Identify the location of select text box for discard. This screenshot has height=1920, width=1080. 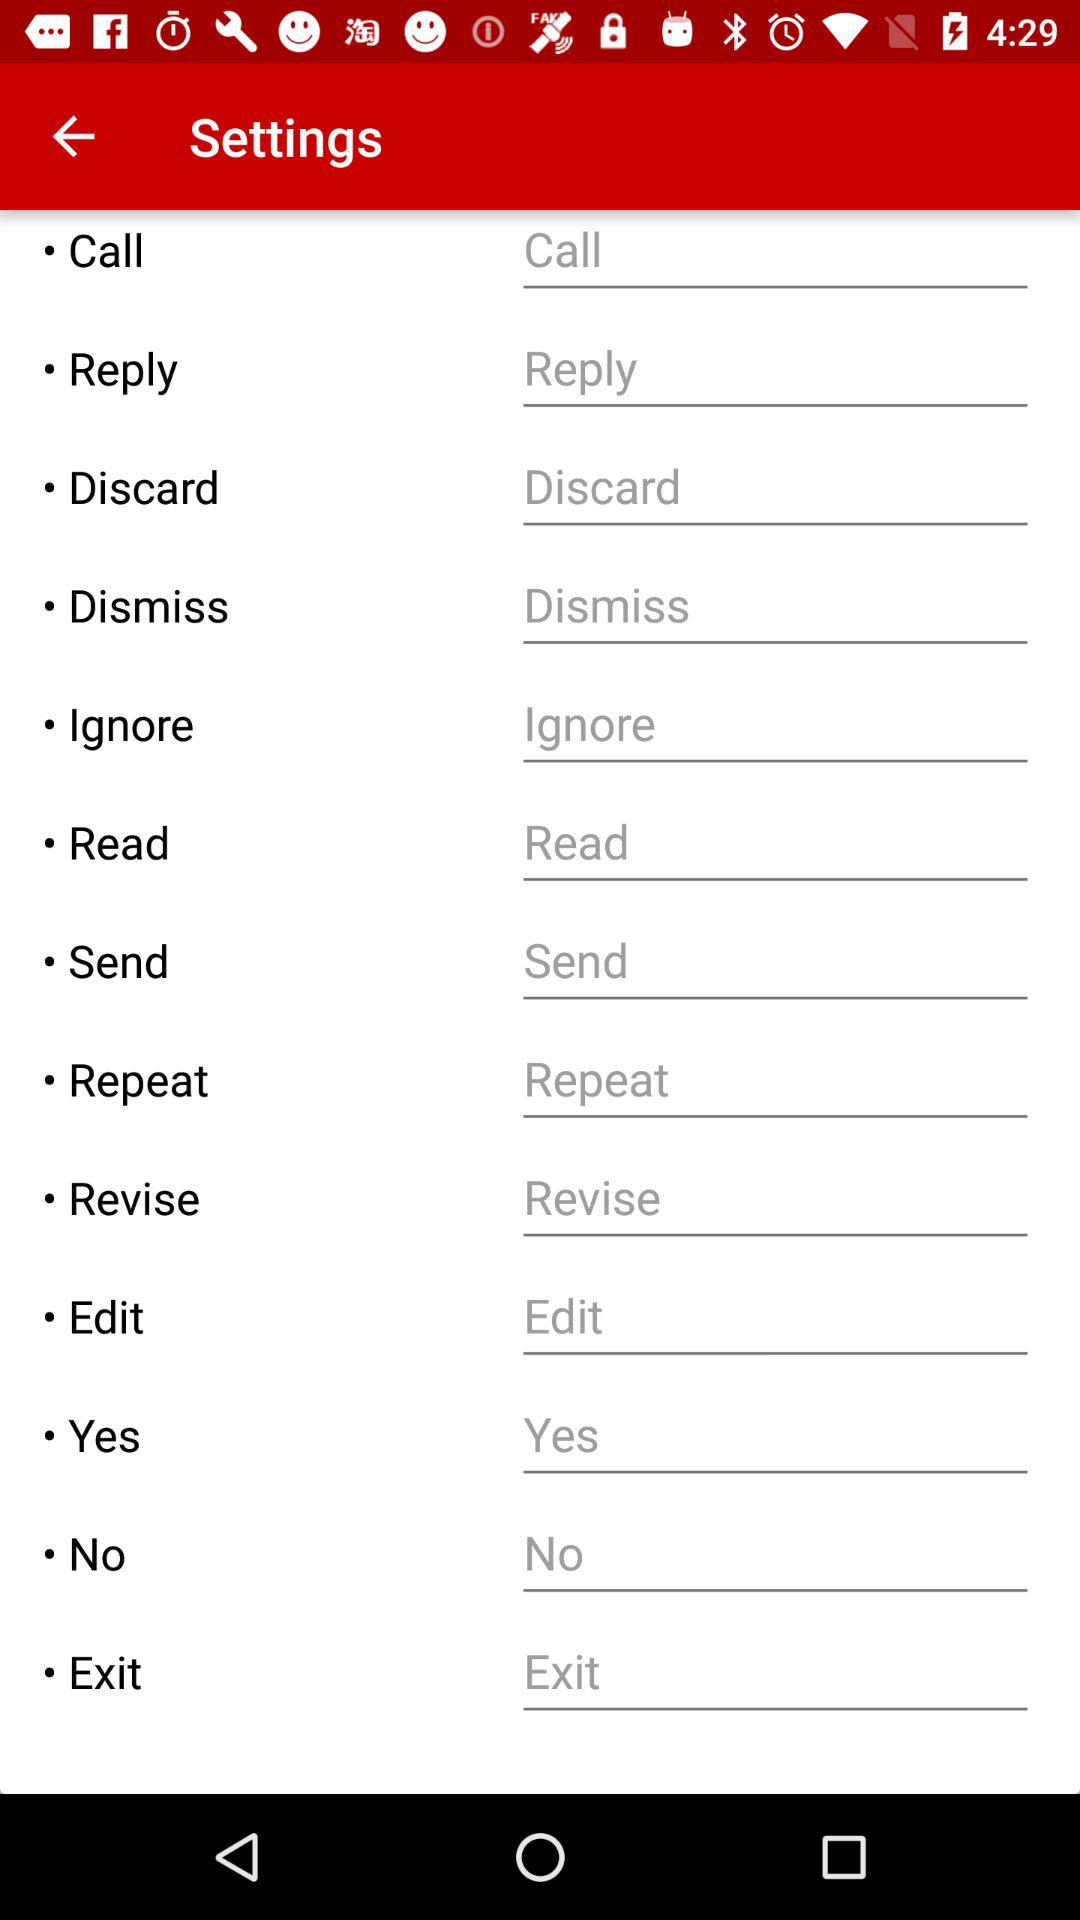
(776, 486).